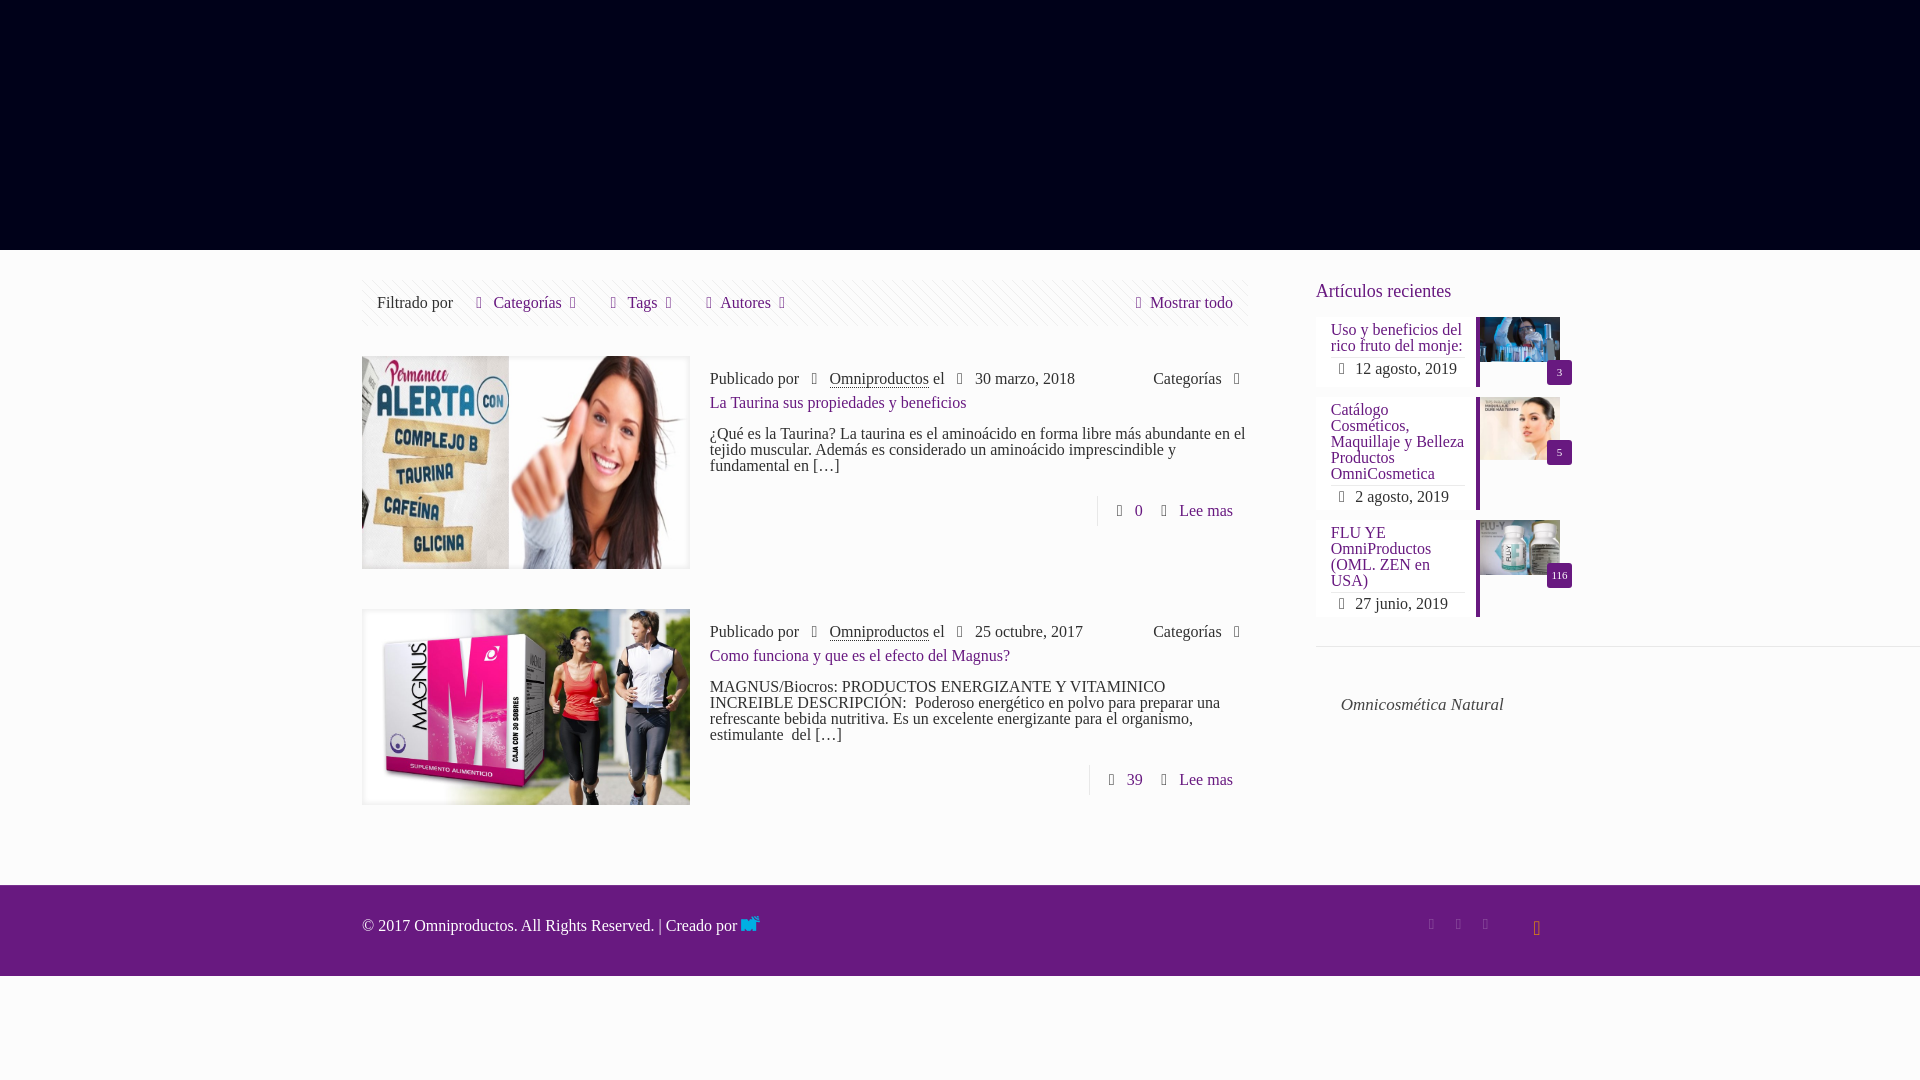 The width and height of the screenshot is (1920, 1080). What do you see at coordinates (1180, 302) in the screenshot?
I see `Mostrar todo` at bounding box center [1180, 302].